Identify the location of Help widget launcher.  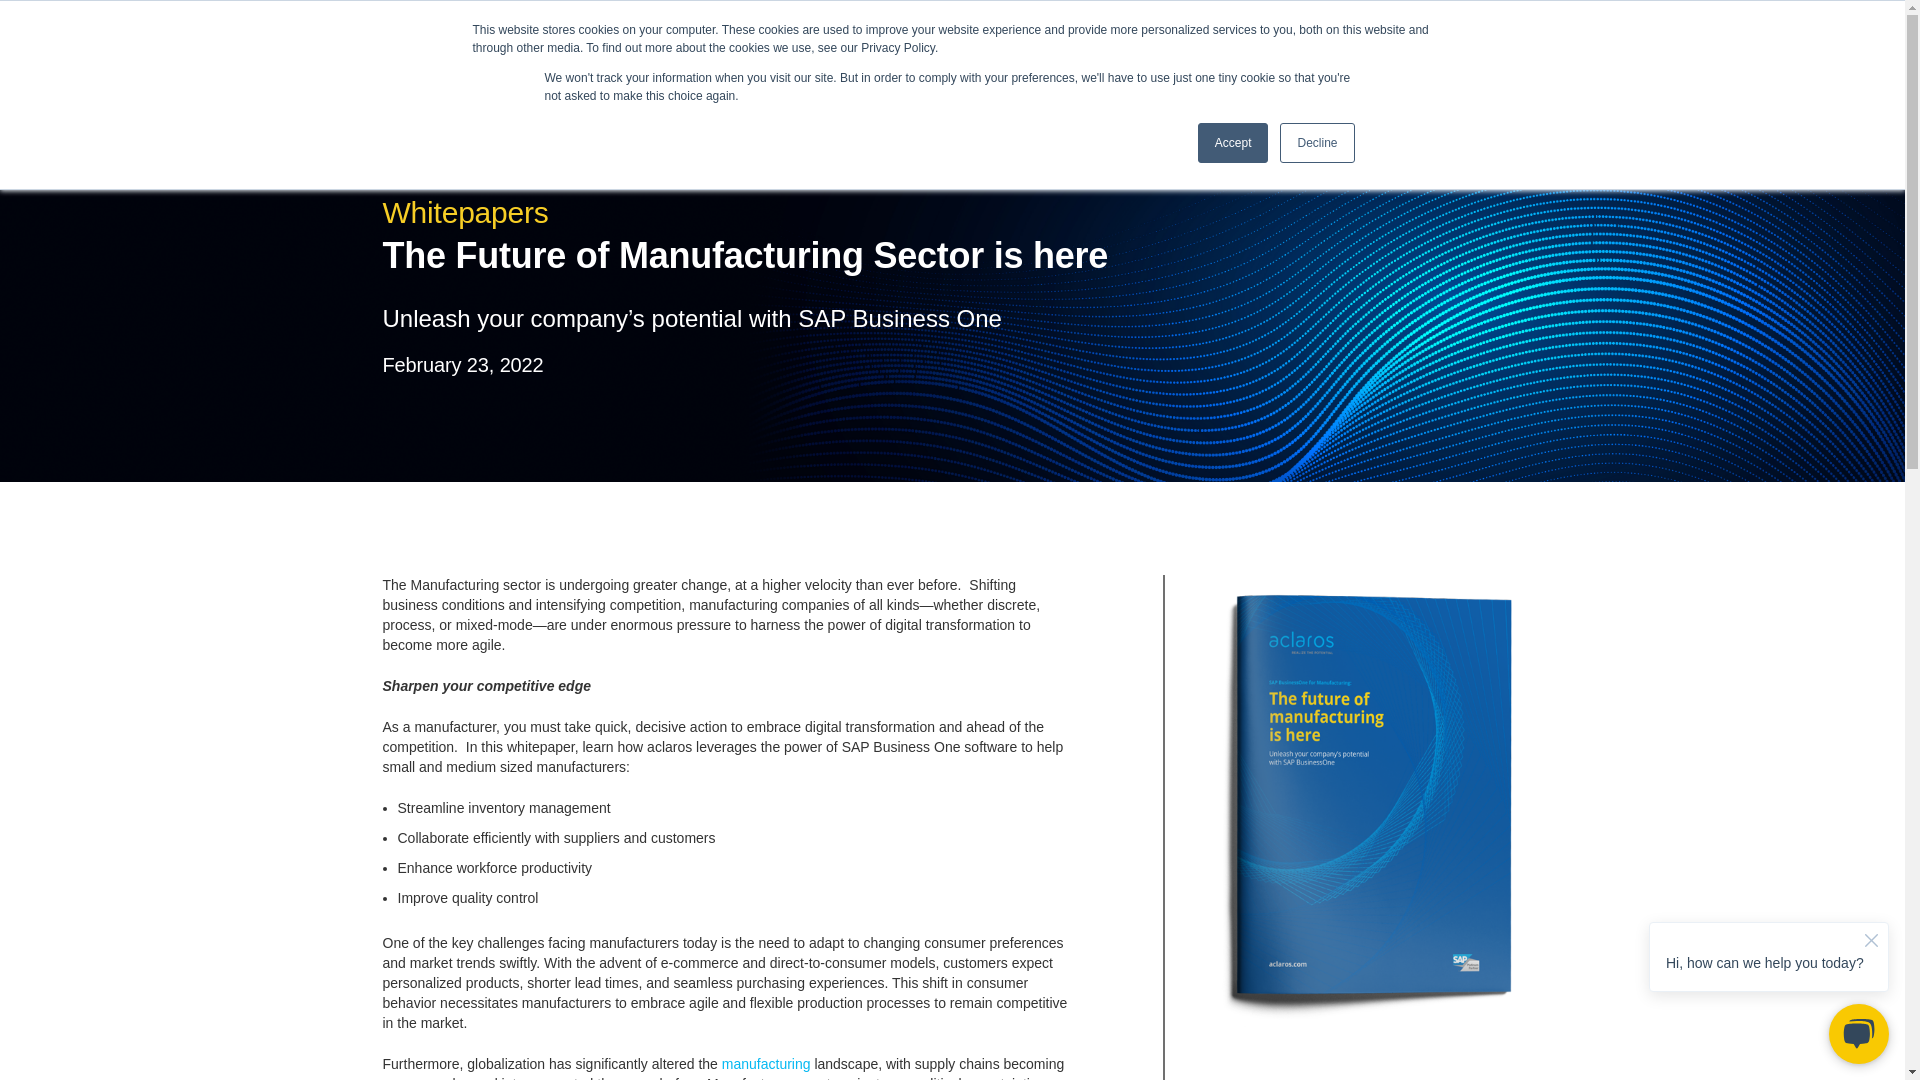
(1744, 1030).